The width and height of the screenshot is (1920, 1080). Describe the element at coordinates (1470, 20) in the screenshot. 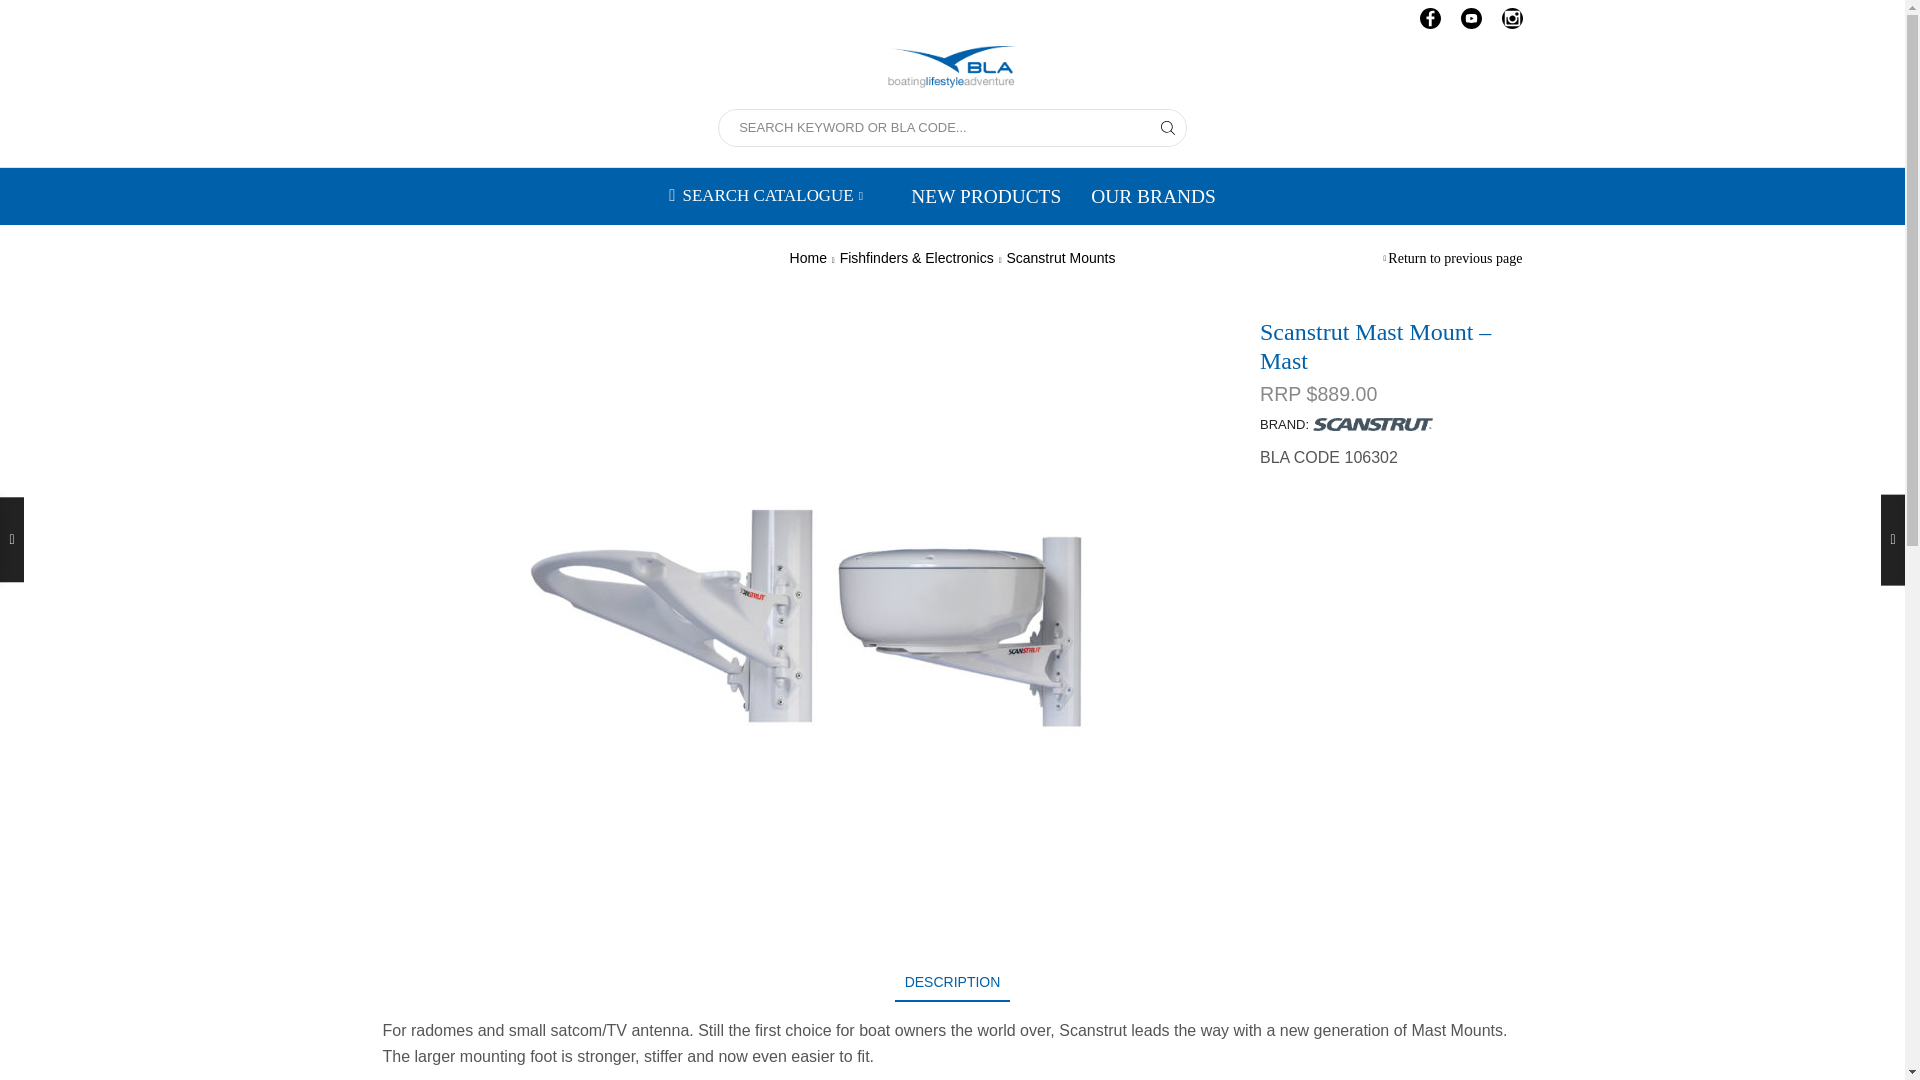

I see `Youtube` at that location.